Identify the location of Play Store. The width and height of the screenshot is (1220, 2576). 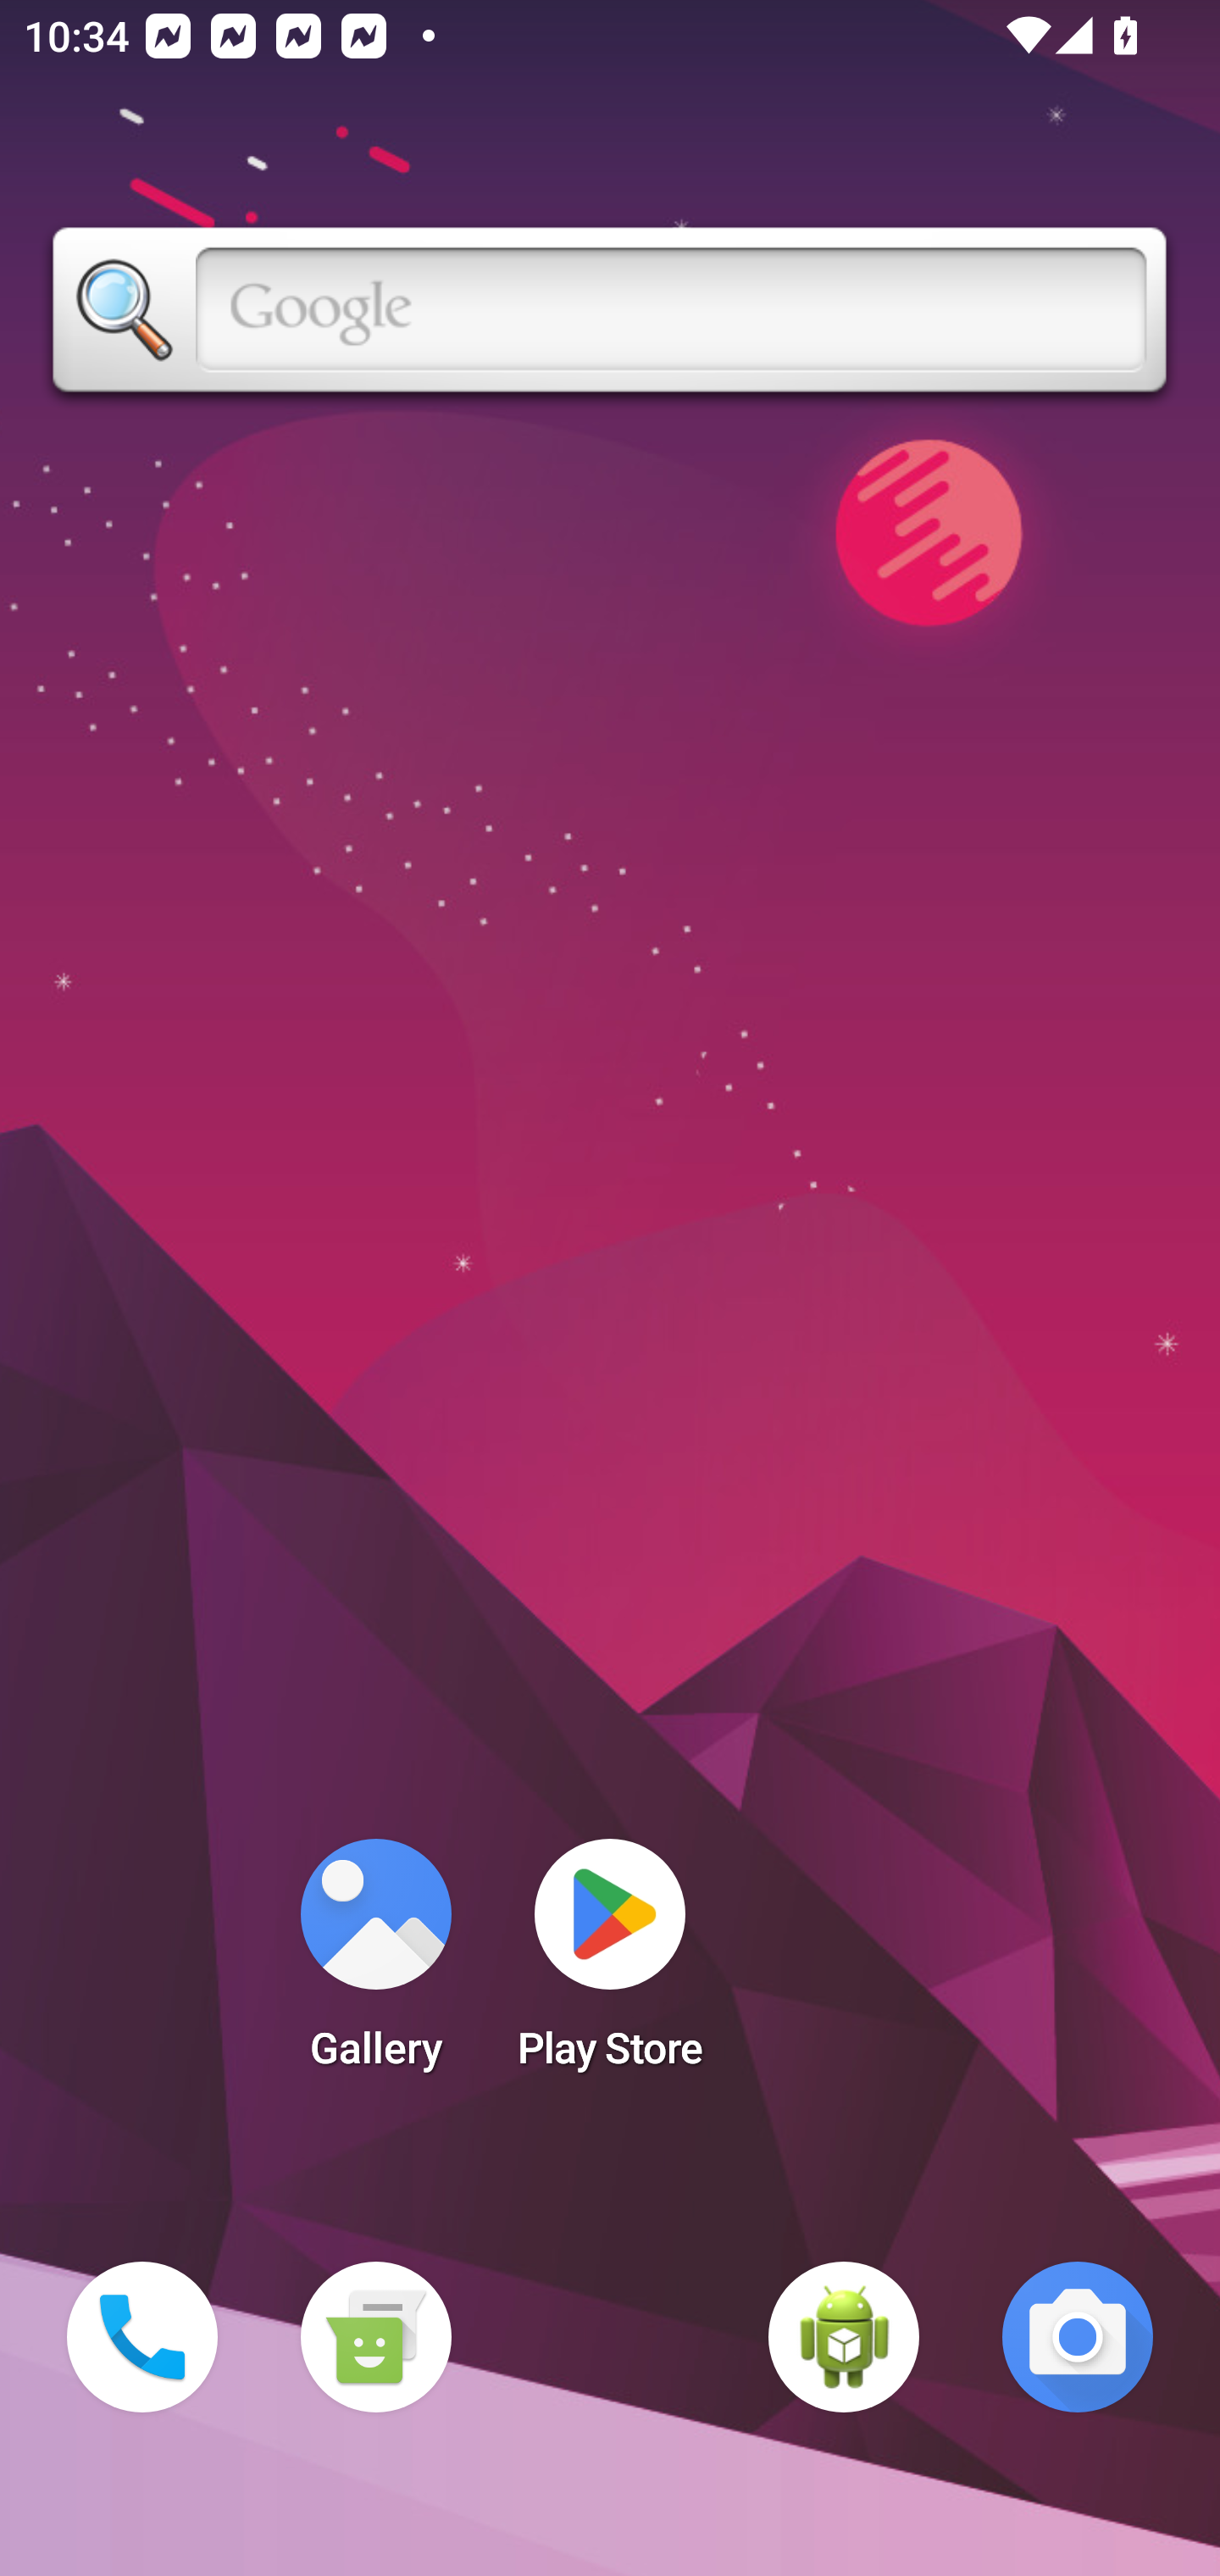
(610, 1964).